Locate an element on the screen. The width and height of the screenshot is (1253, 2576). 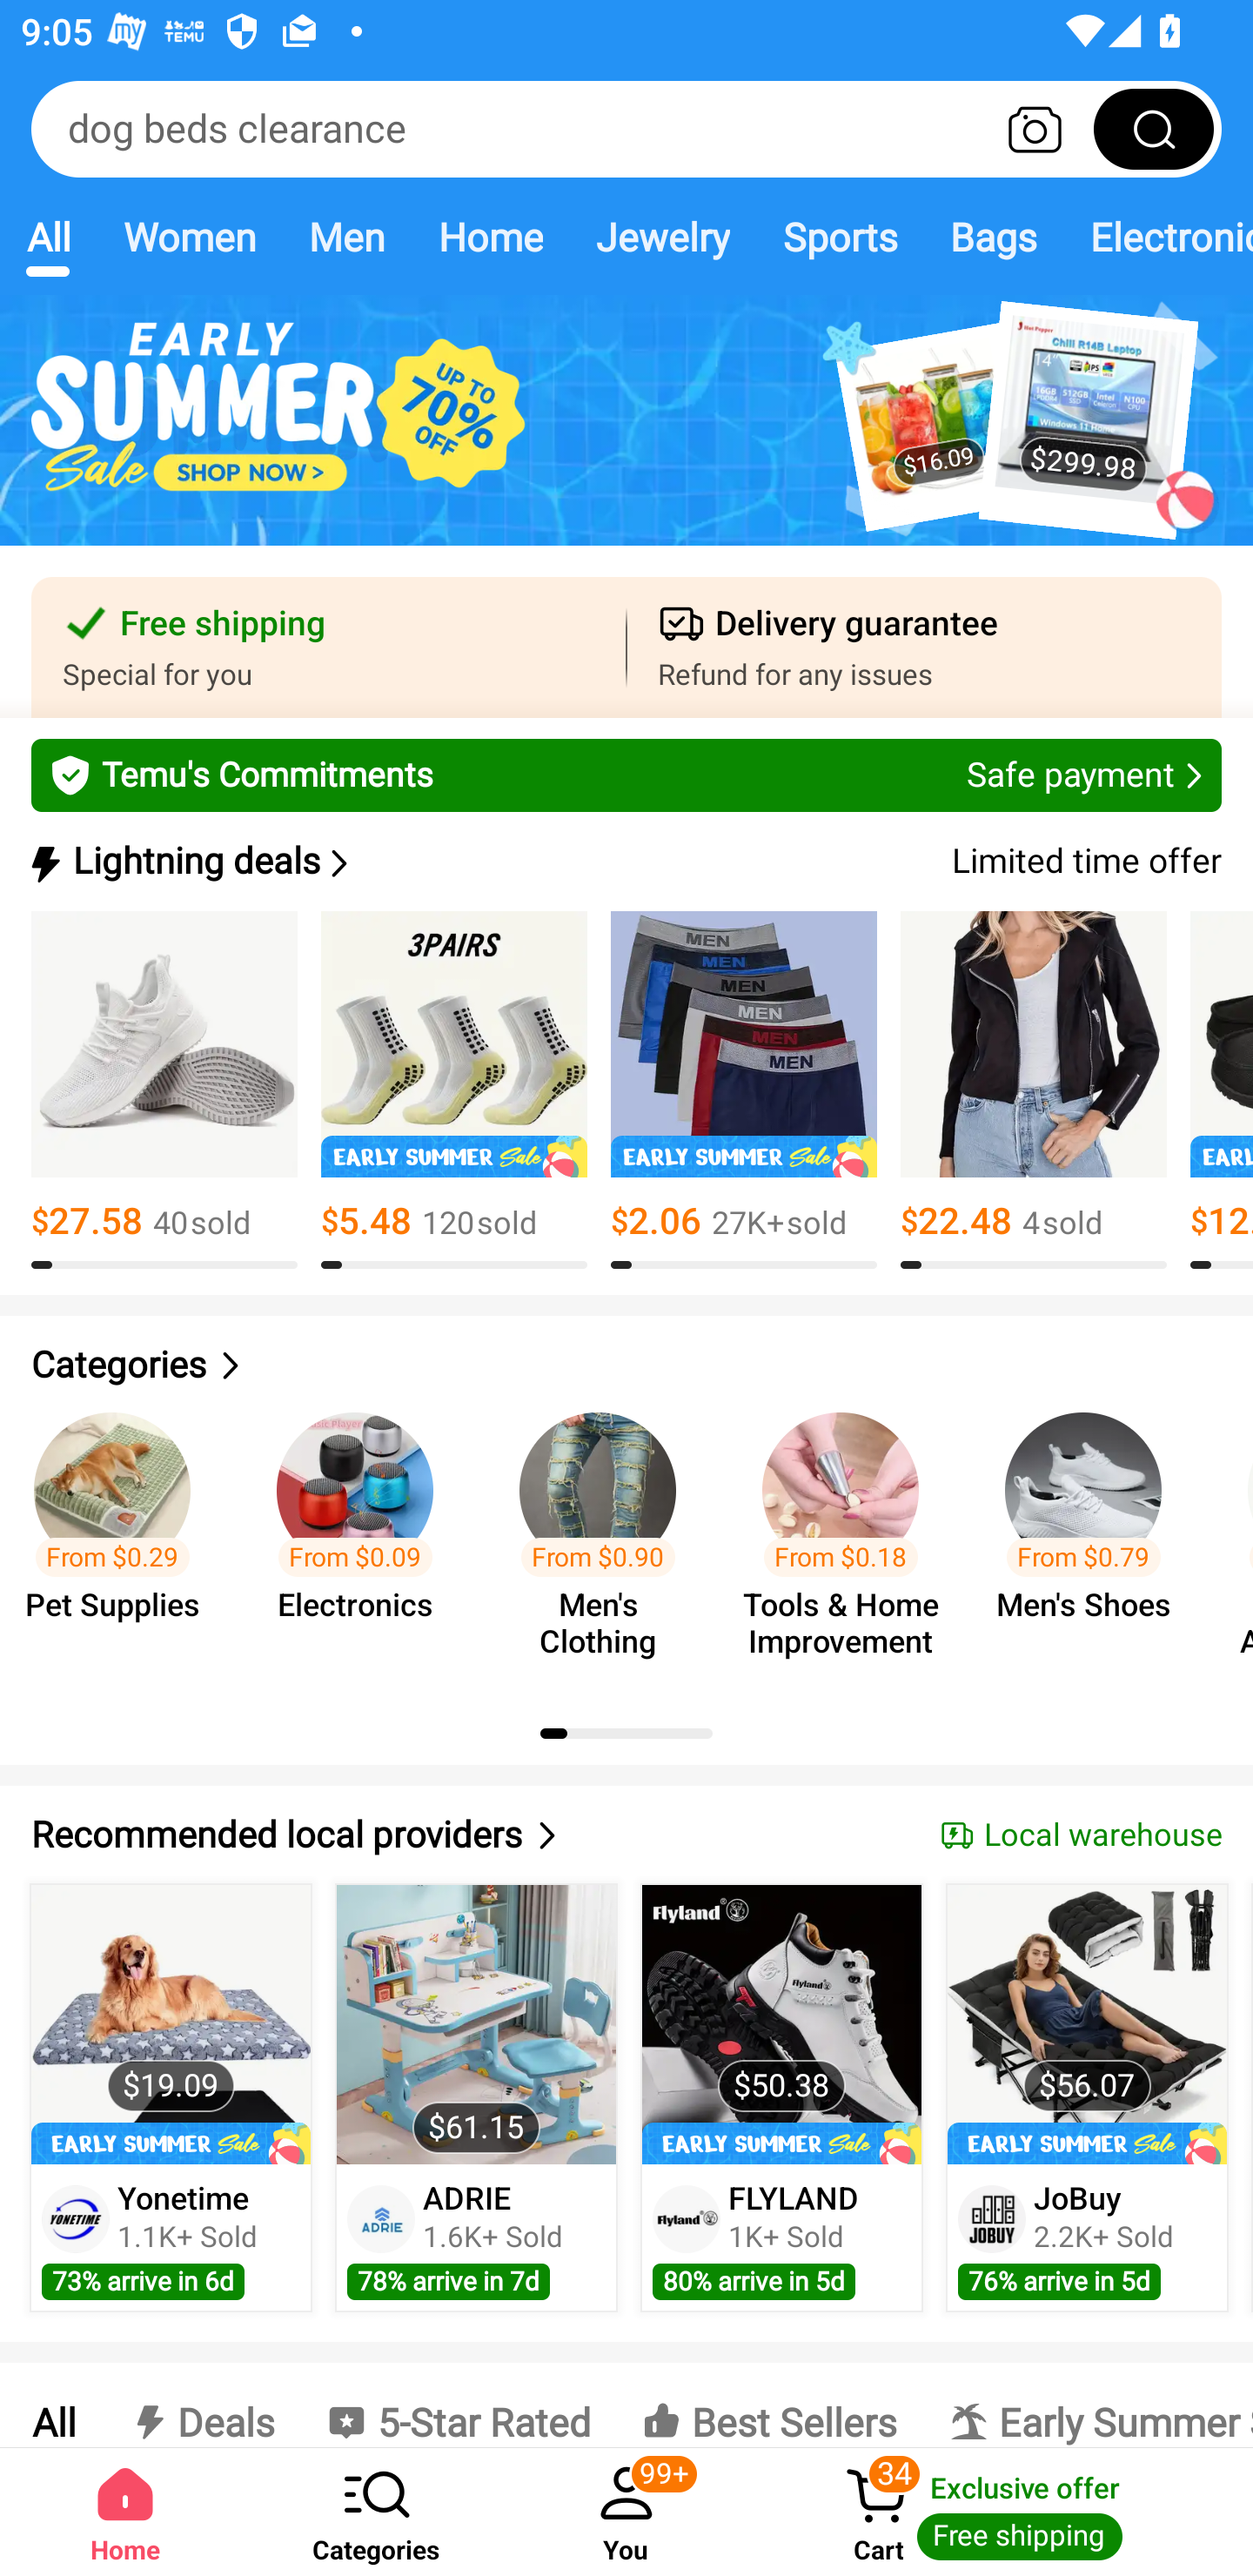
From $0.18 Tools & Home Improvement is located at coordinates (849, 1539).